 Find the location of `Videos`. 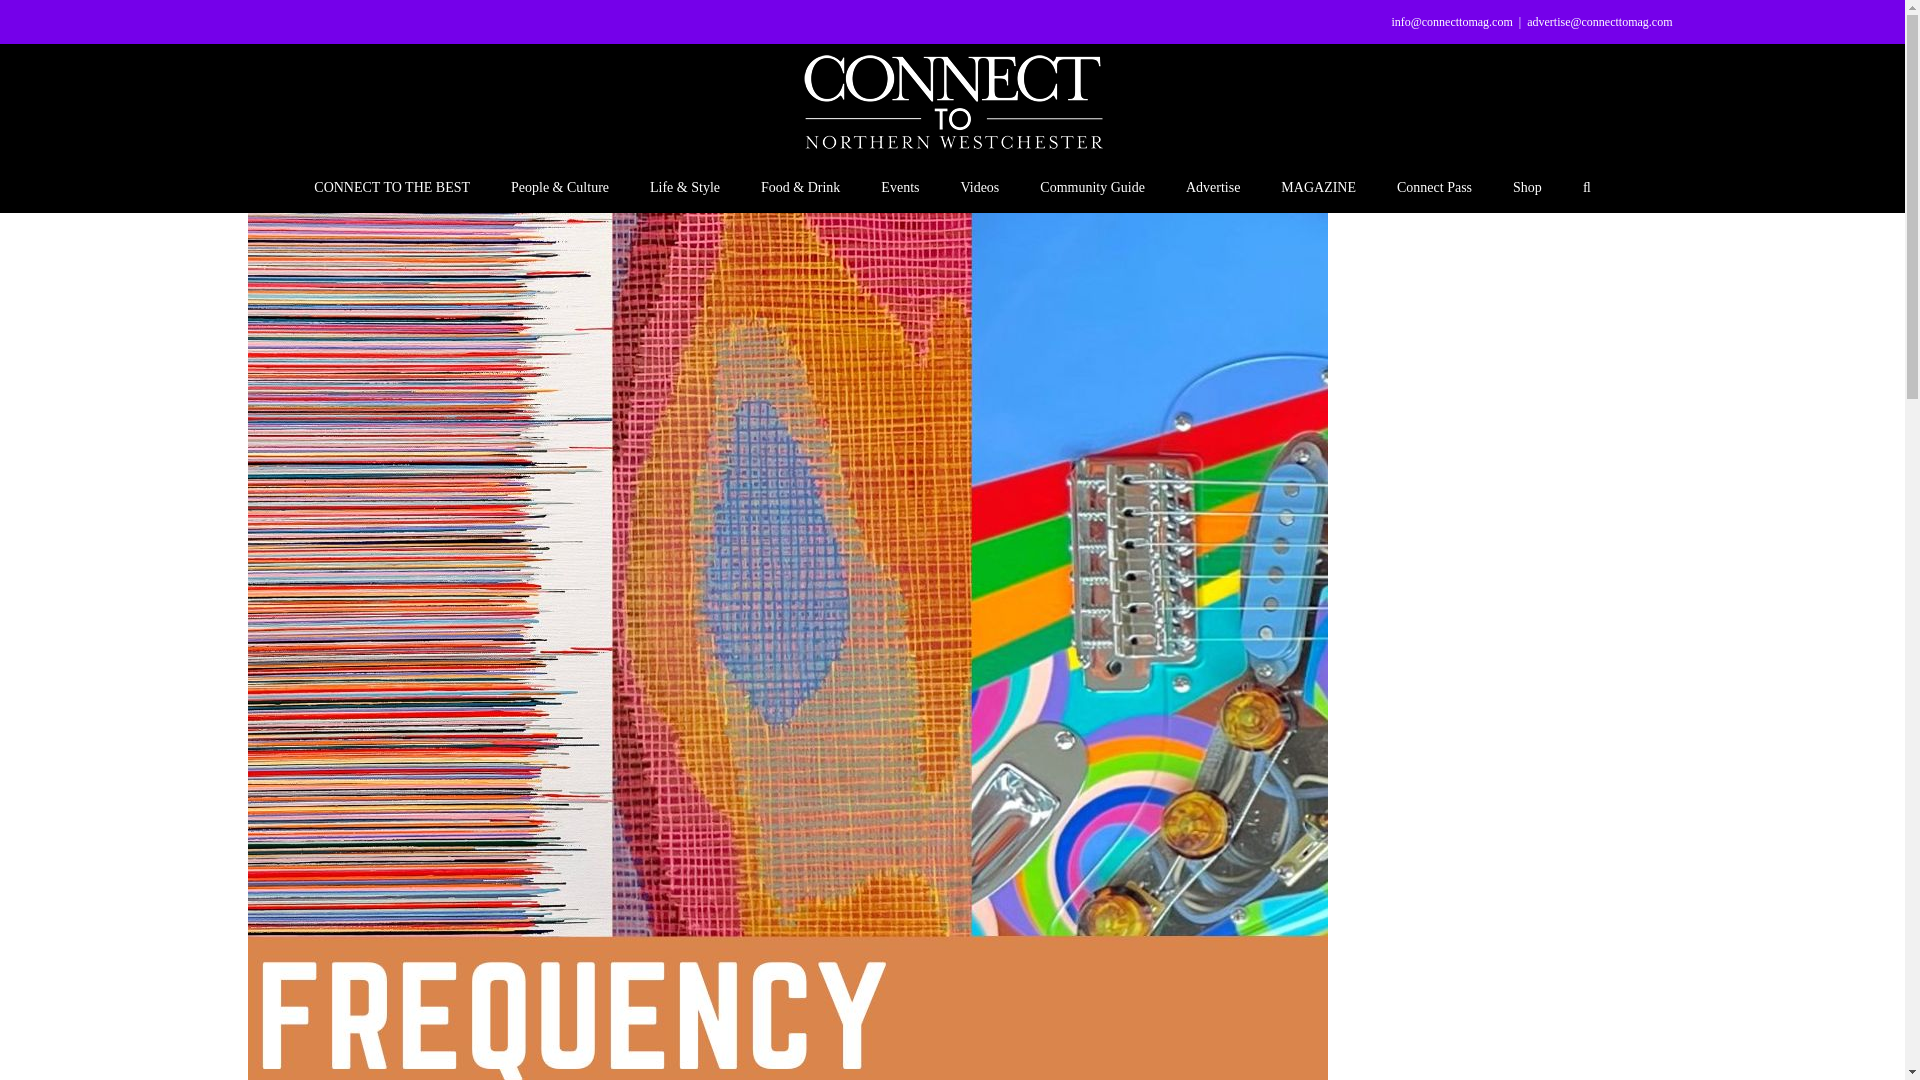

Videos is located at coordinates (979, 186).